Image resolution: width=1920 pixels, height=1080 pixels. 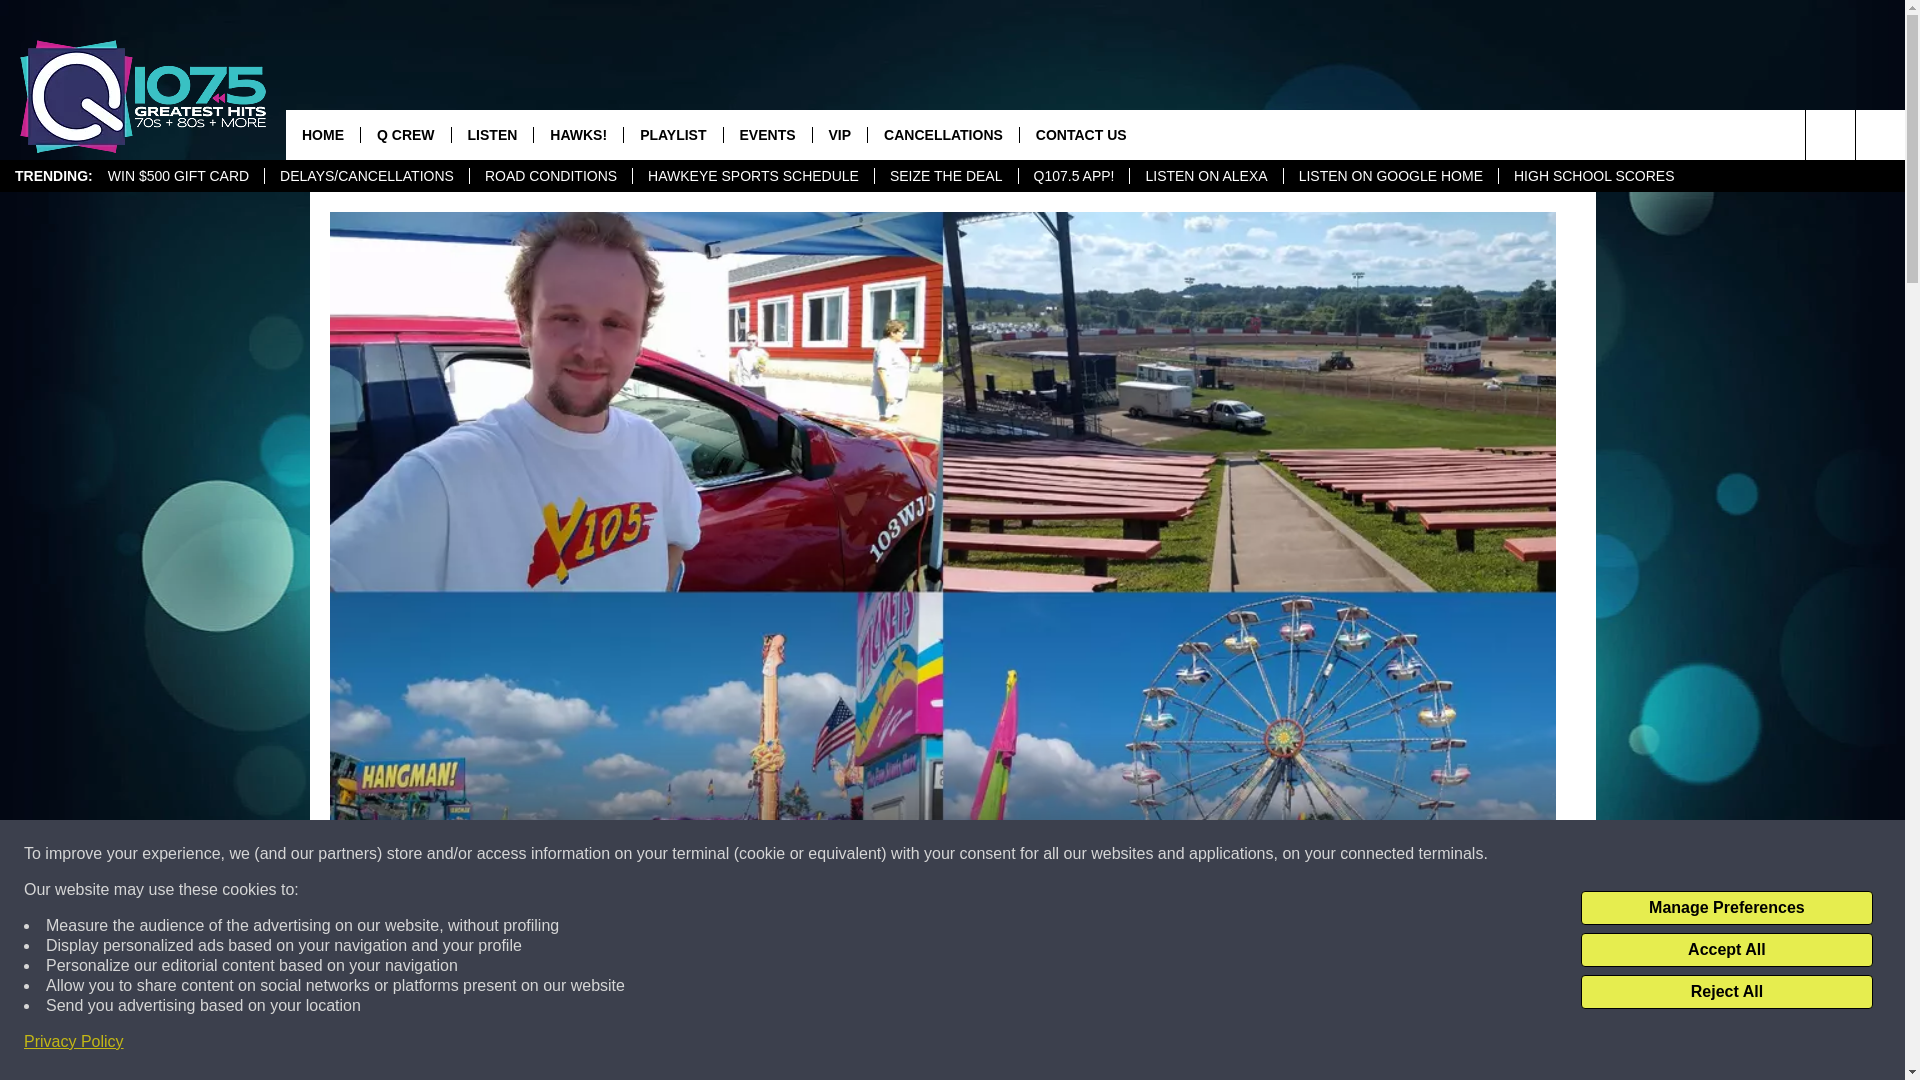 I want to click on CANCELLATIONS, so click(x=943, y=134).